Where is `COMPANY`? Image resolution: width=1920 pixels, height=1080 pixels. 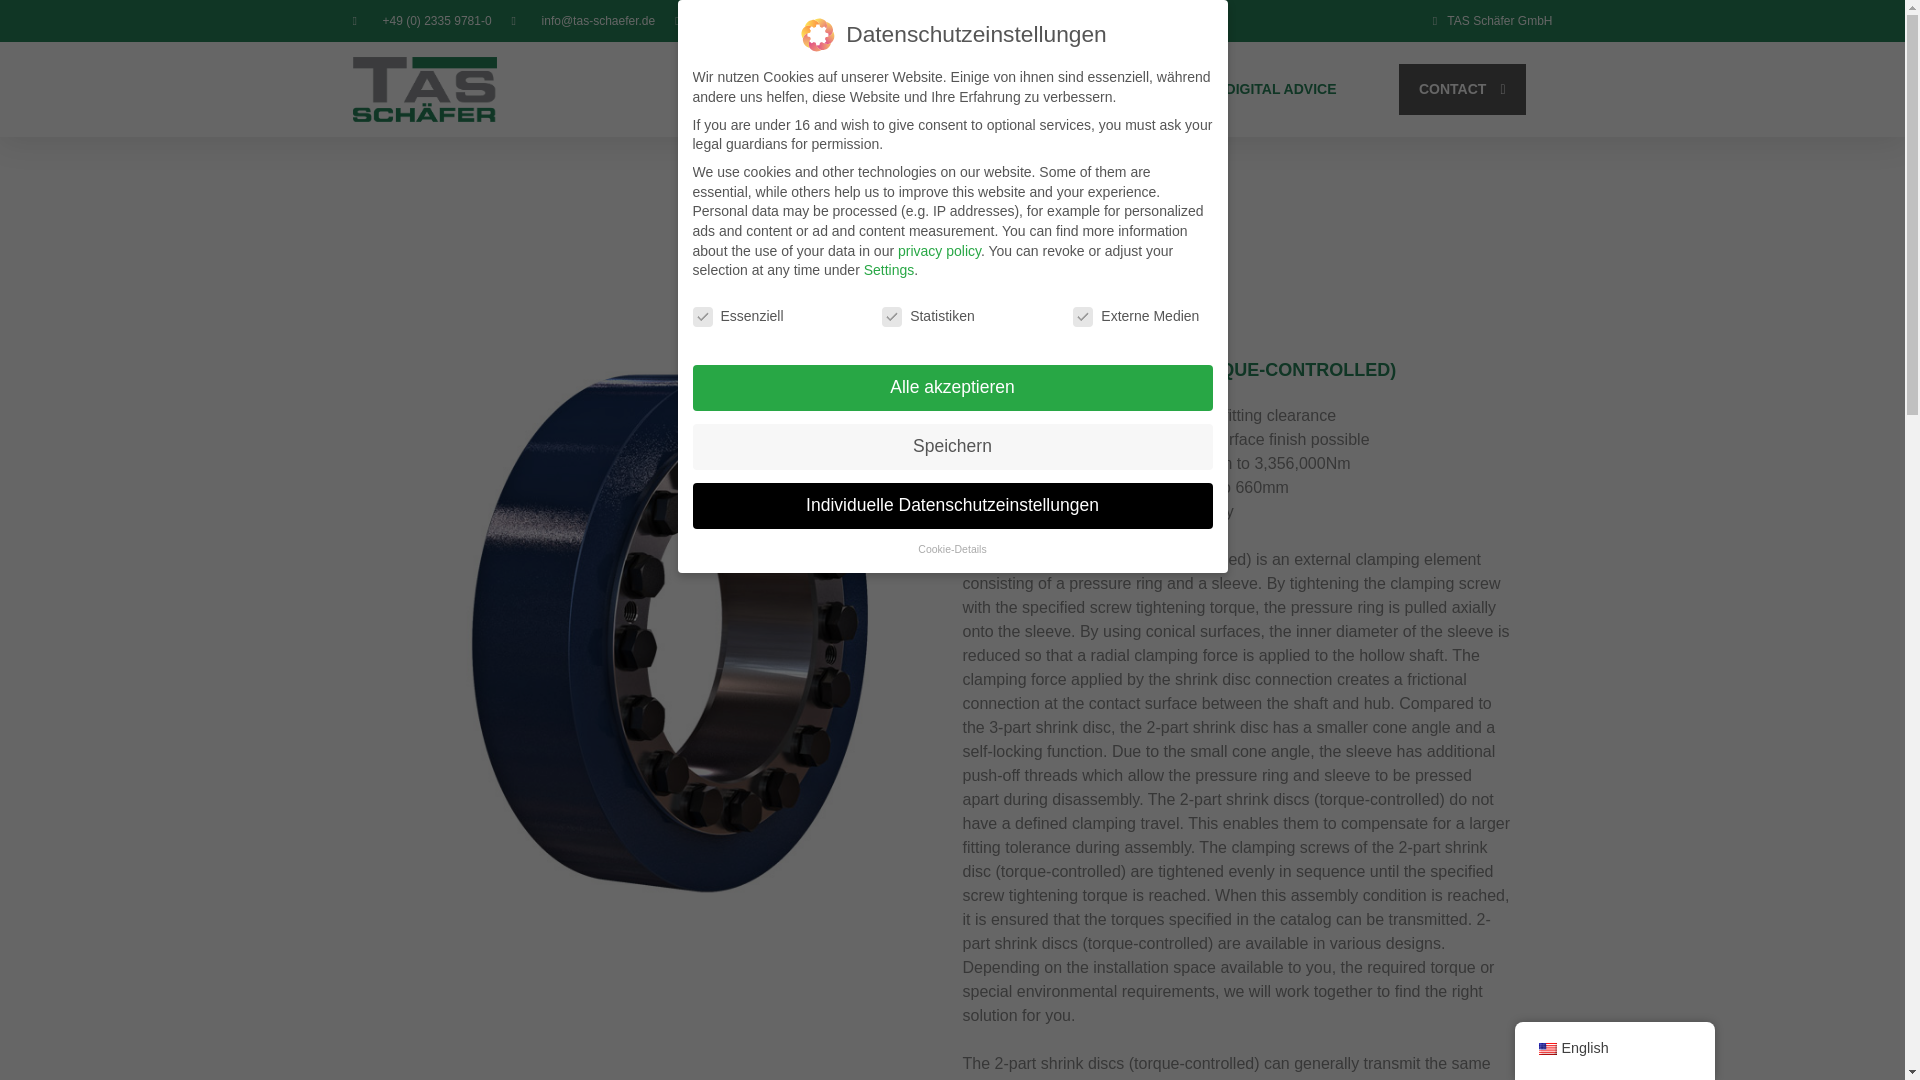 COMPANY is located at coordinates (1056, 89).